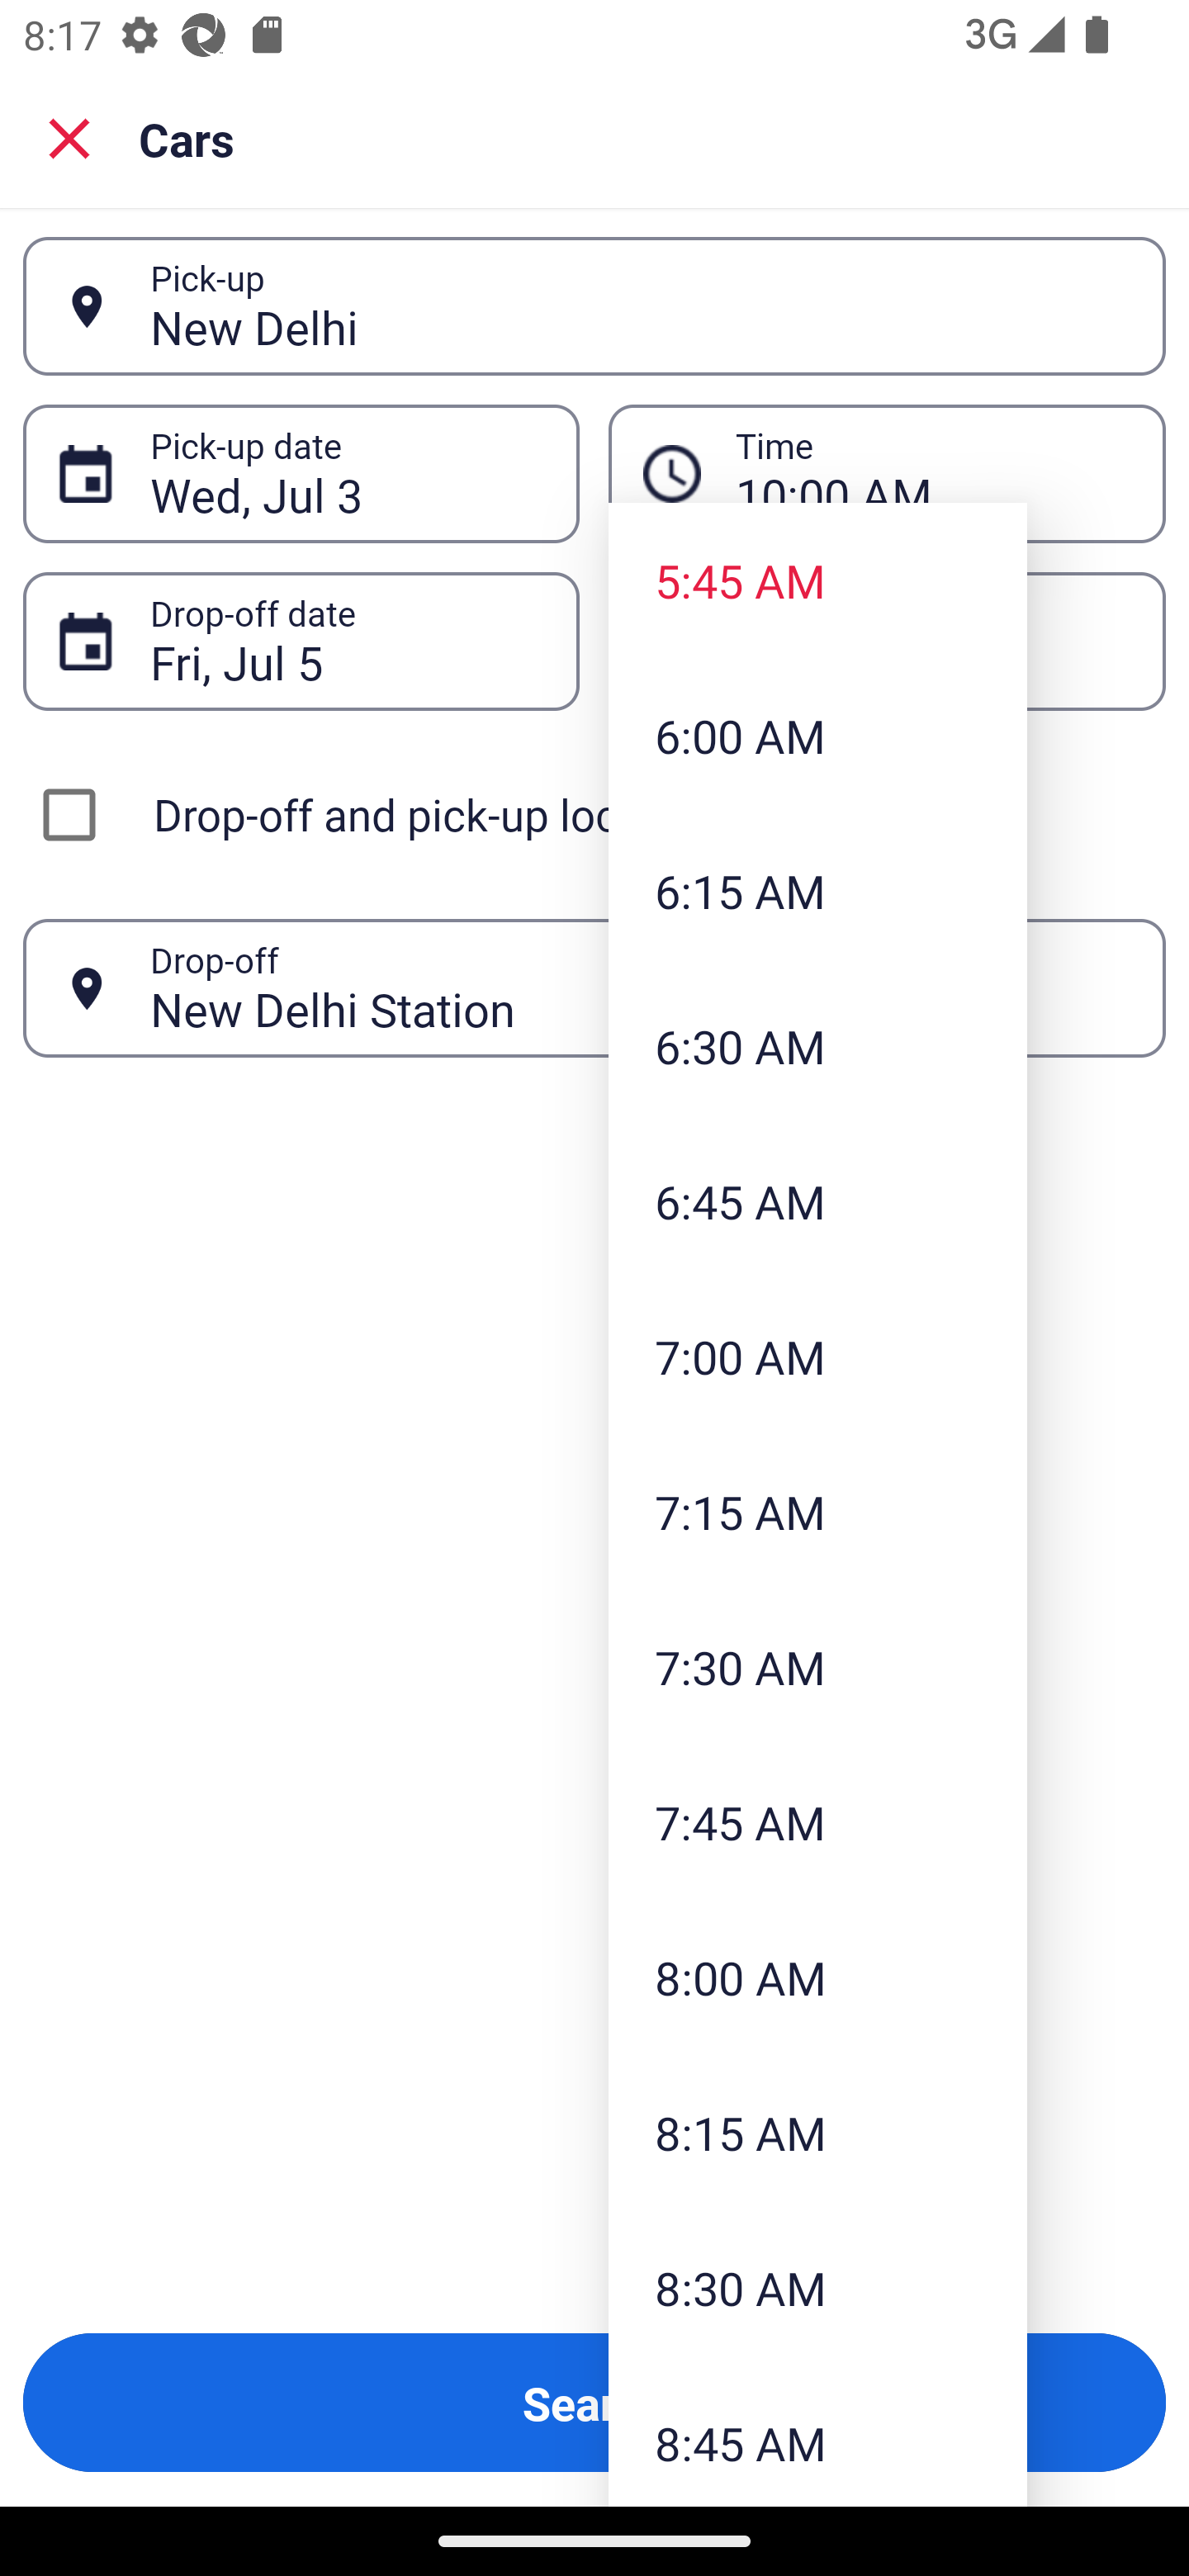  What do you see at coordinates (817, 2287) in the screenshot?
I see `8:30 AM` at bounding box center [817, 2287].